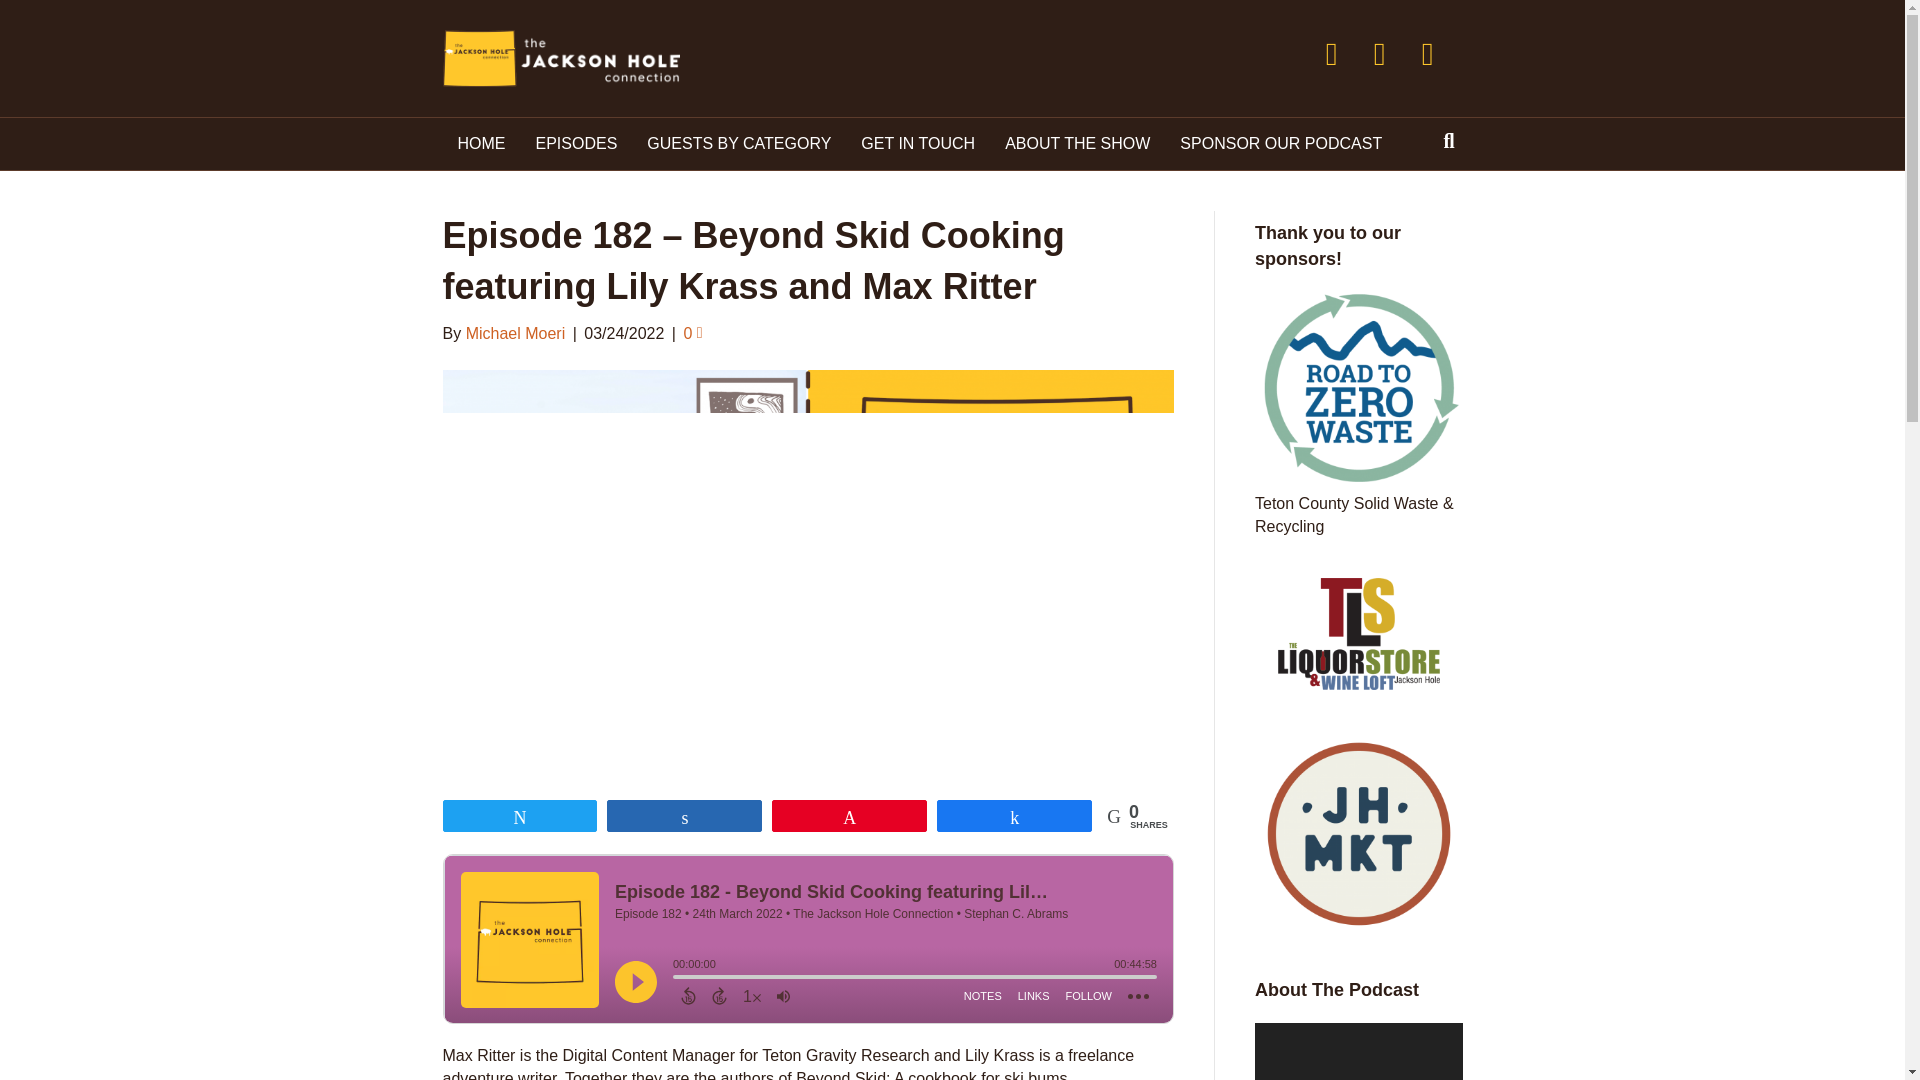 This screenshot has height=1080, width=1920. I want to click on ABOUT THE SHOW, so click(1078, 143).